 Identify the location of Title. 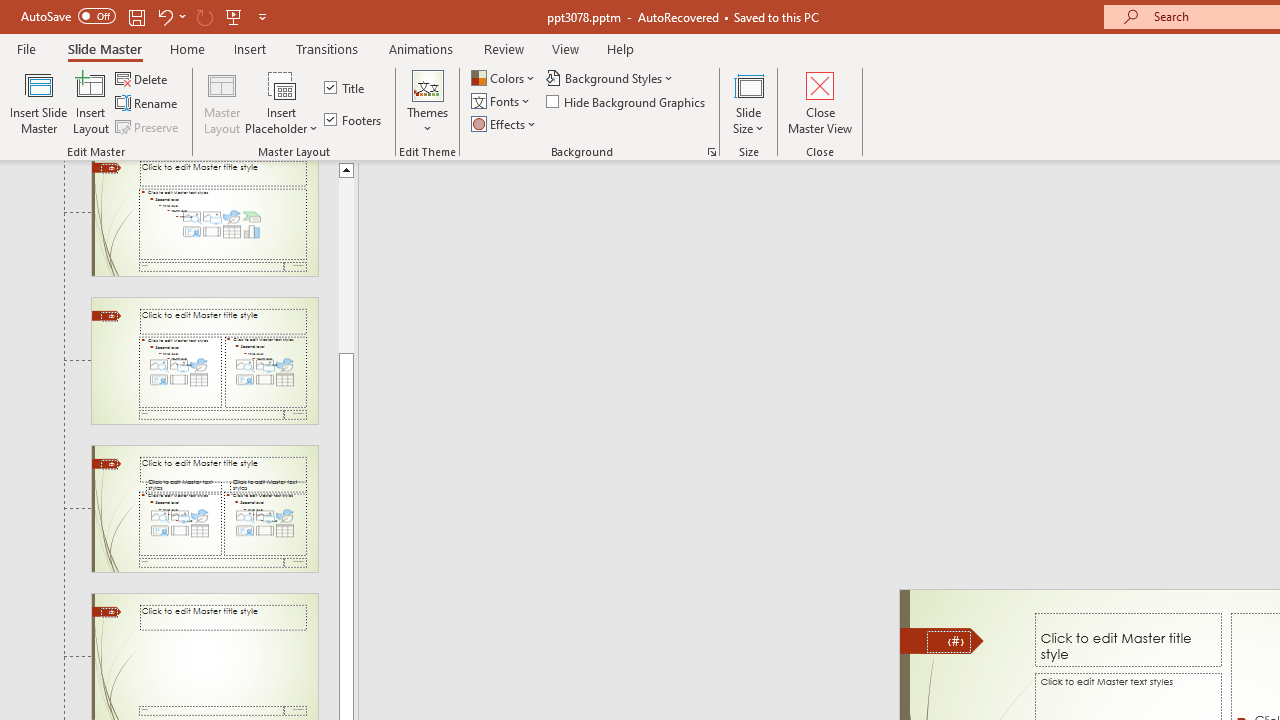
(346, 88).